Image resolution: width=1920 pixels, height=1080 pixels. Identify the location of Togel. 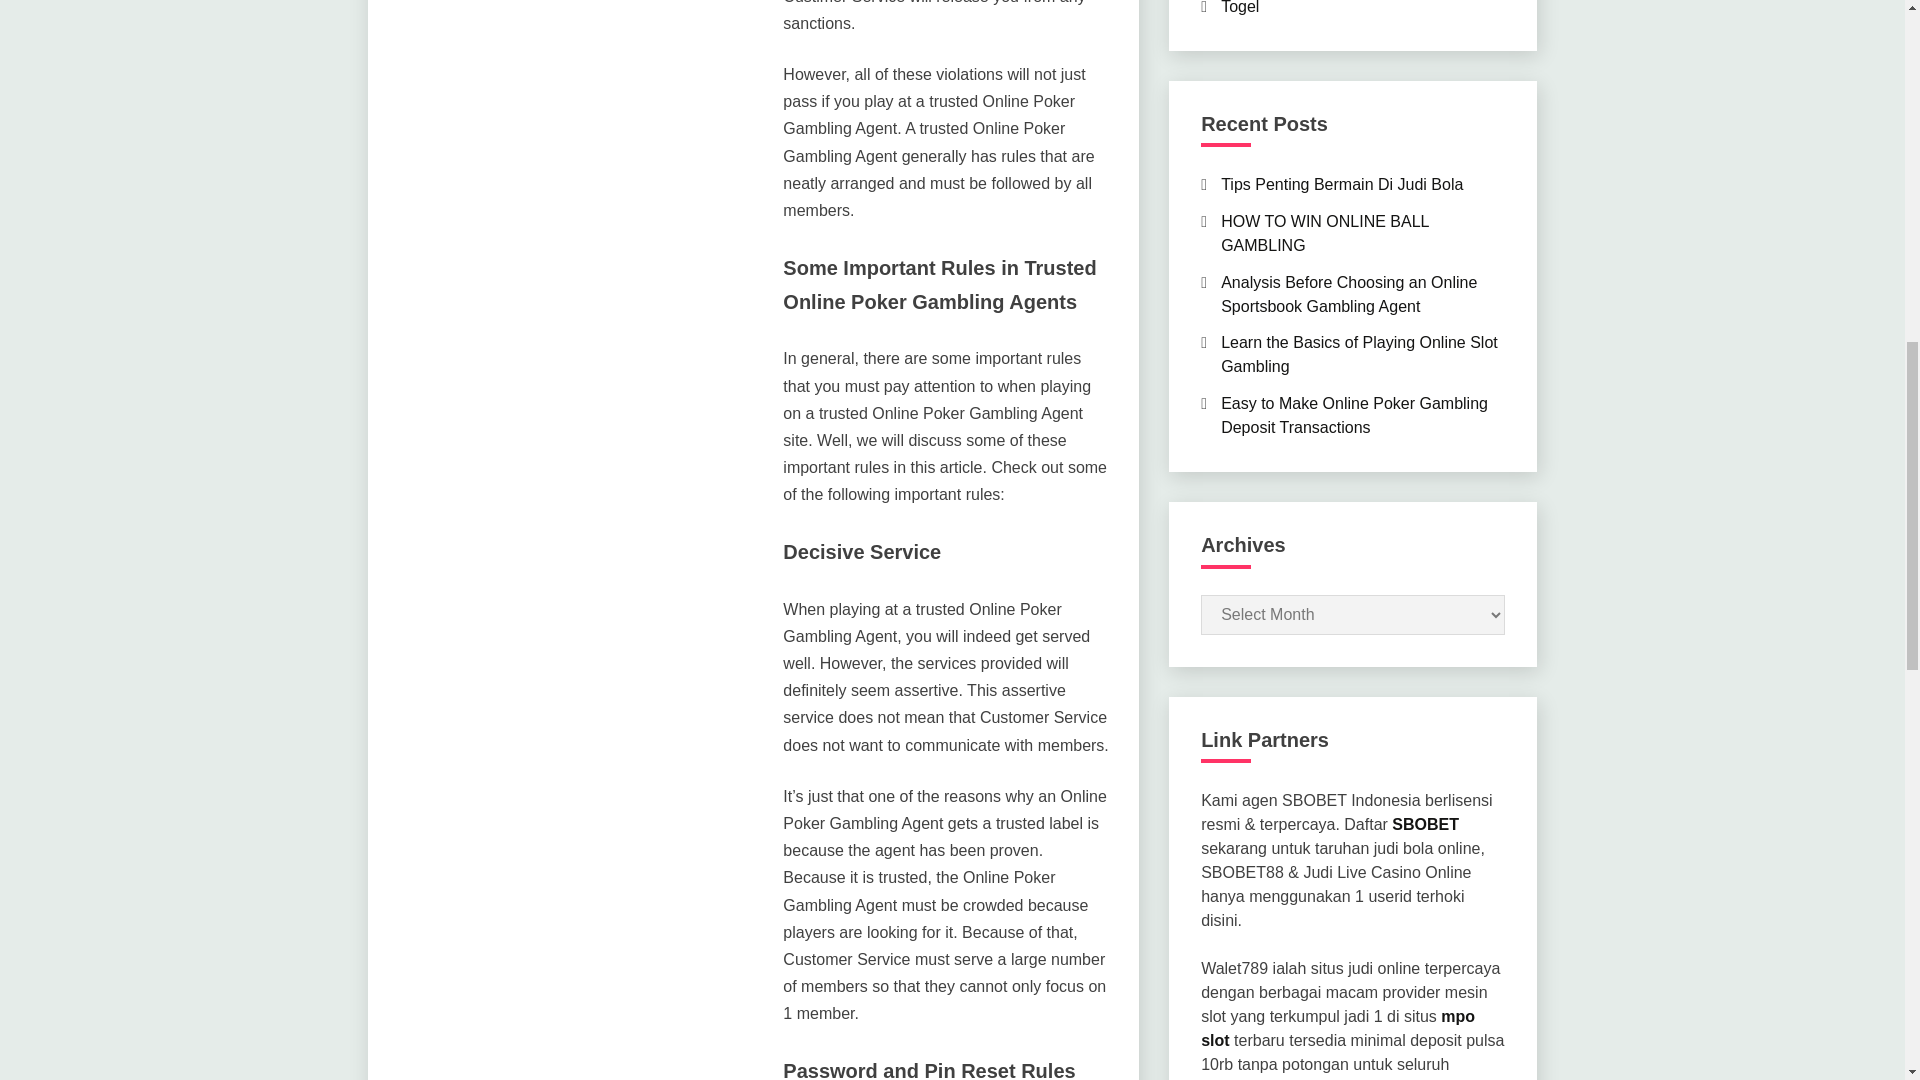
(1240, 8).